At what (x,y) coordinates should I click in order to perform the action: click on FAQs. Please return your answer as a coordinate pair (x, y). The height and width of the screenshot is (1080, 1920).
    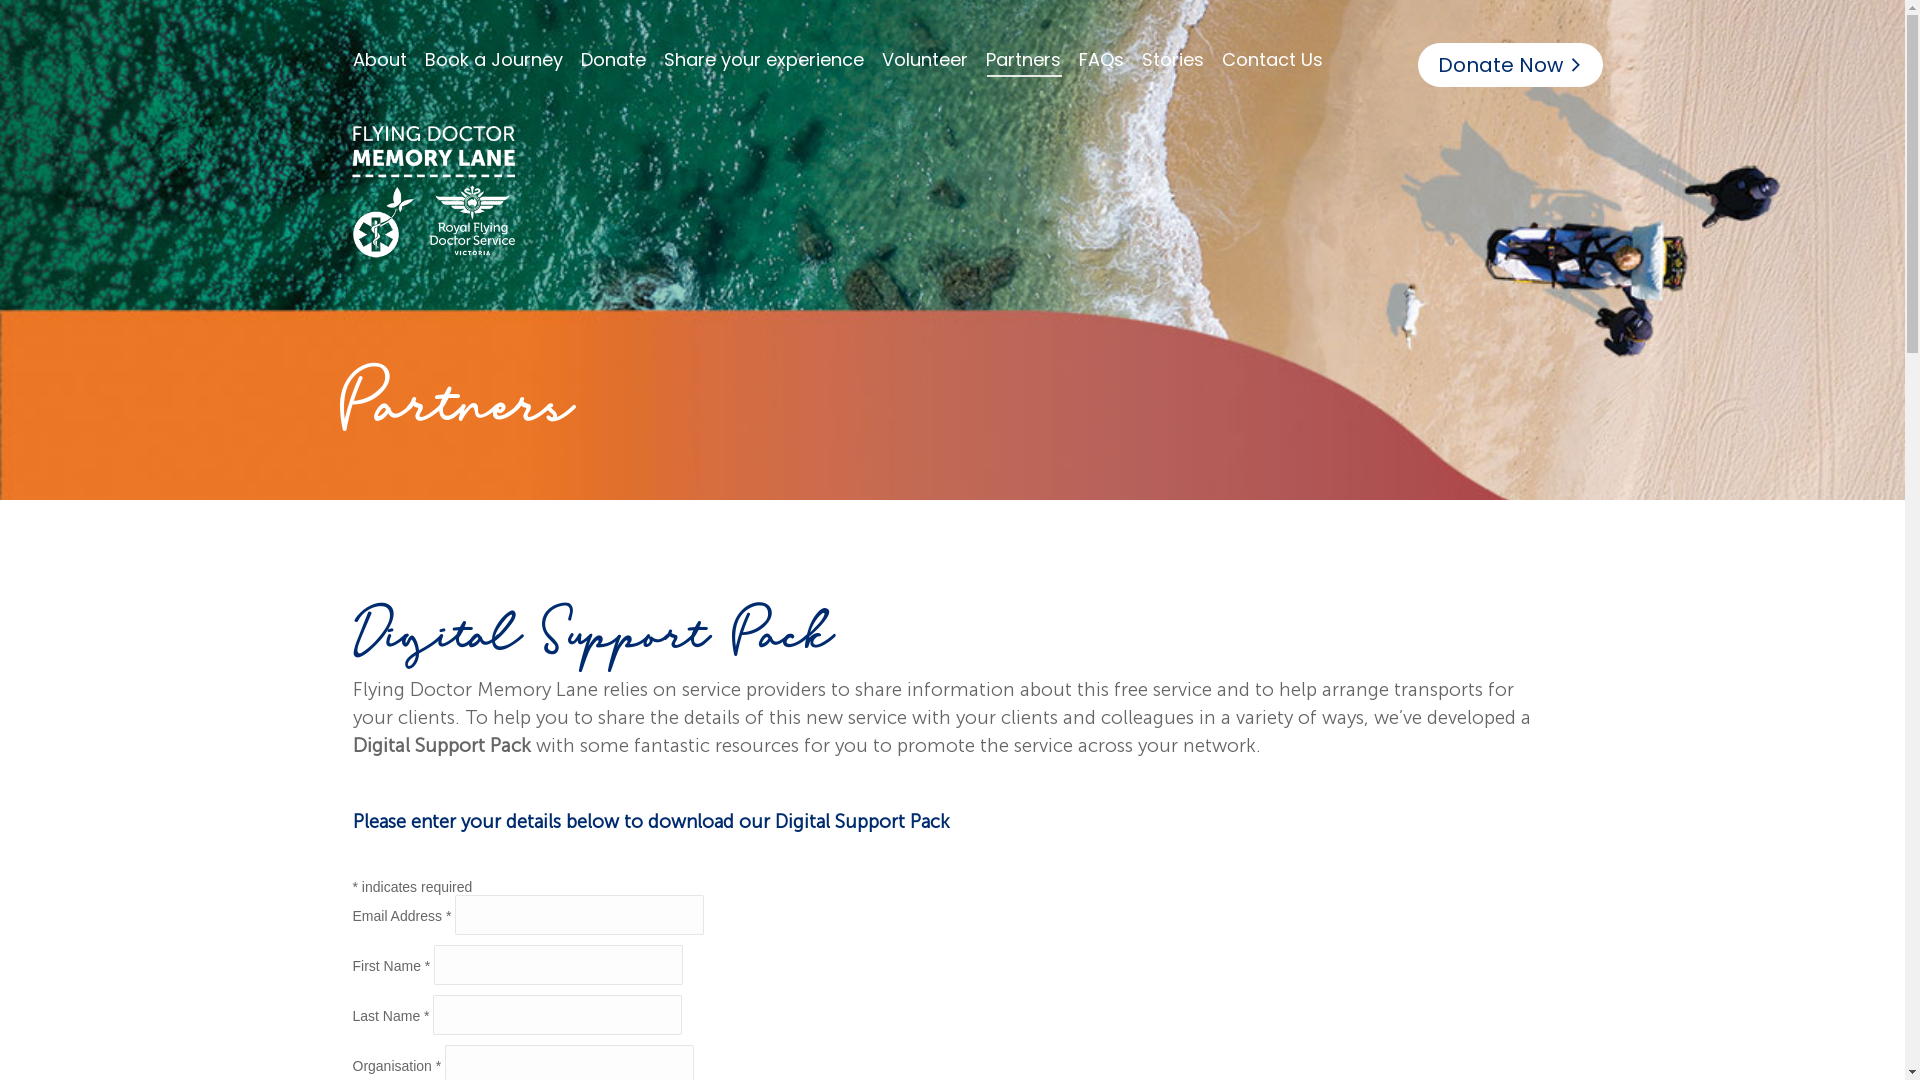
    Looking at the image, I should click on (1102, 60).